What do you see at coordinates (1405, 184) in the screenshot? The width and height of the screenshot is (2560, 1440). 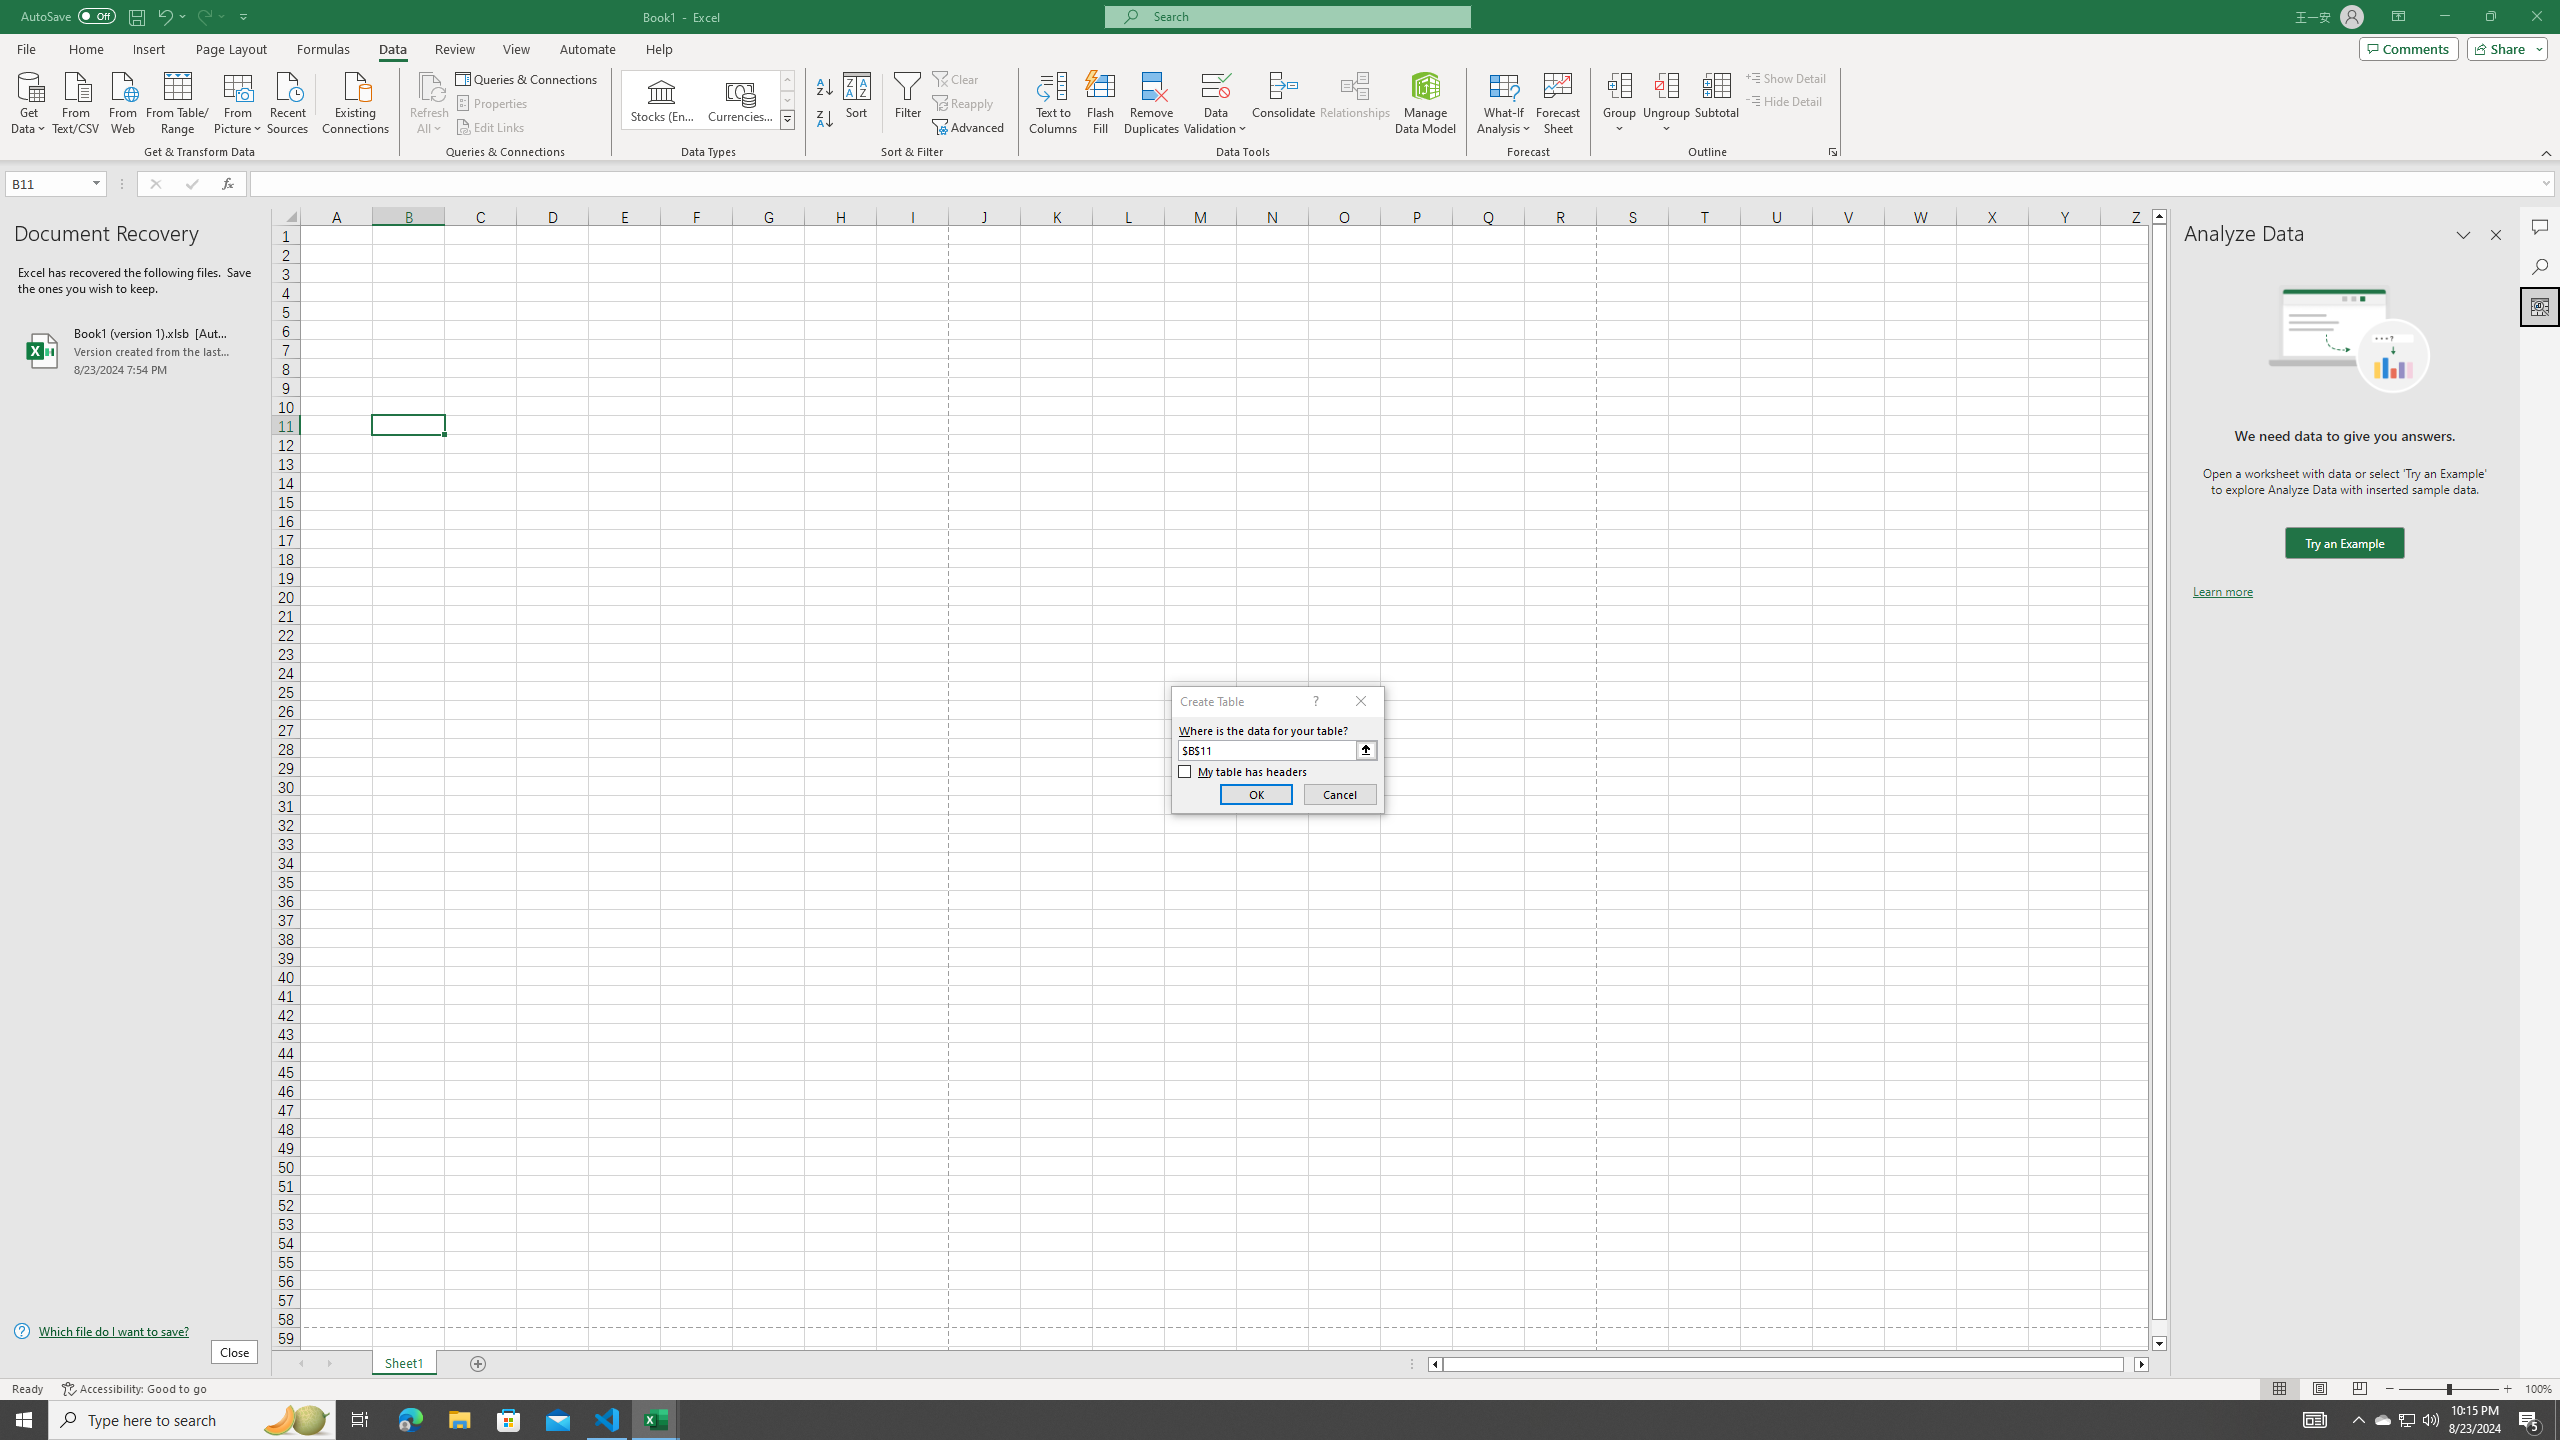 I see `Formula Bar` at bounding box center [1405, 184].